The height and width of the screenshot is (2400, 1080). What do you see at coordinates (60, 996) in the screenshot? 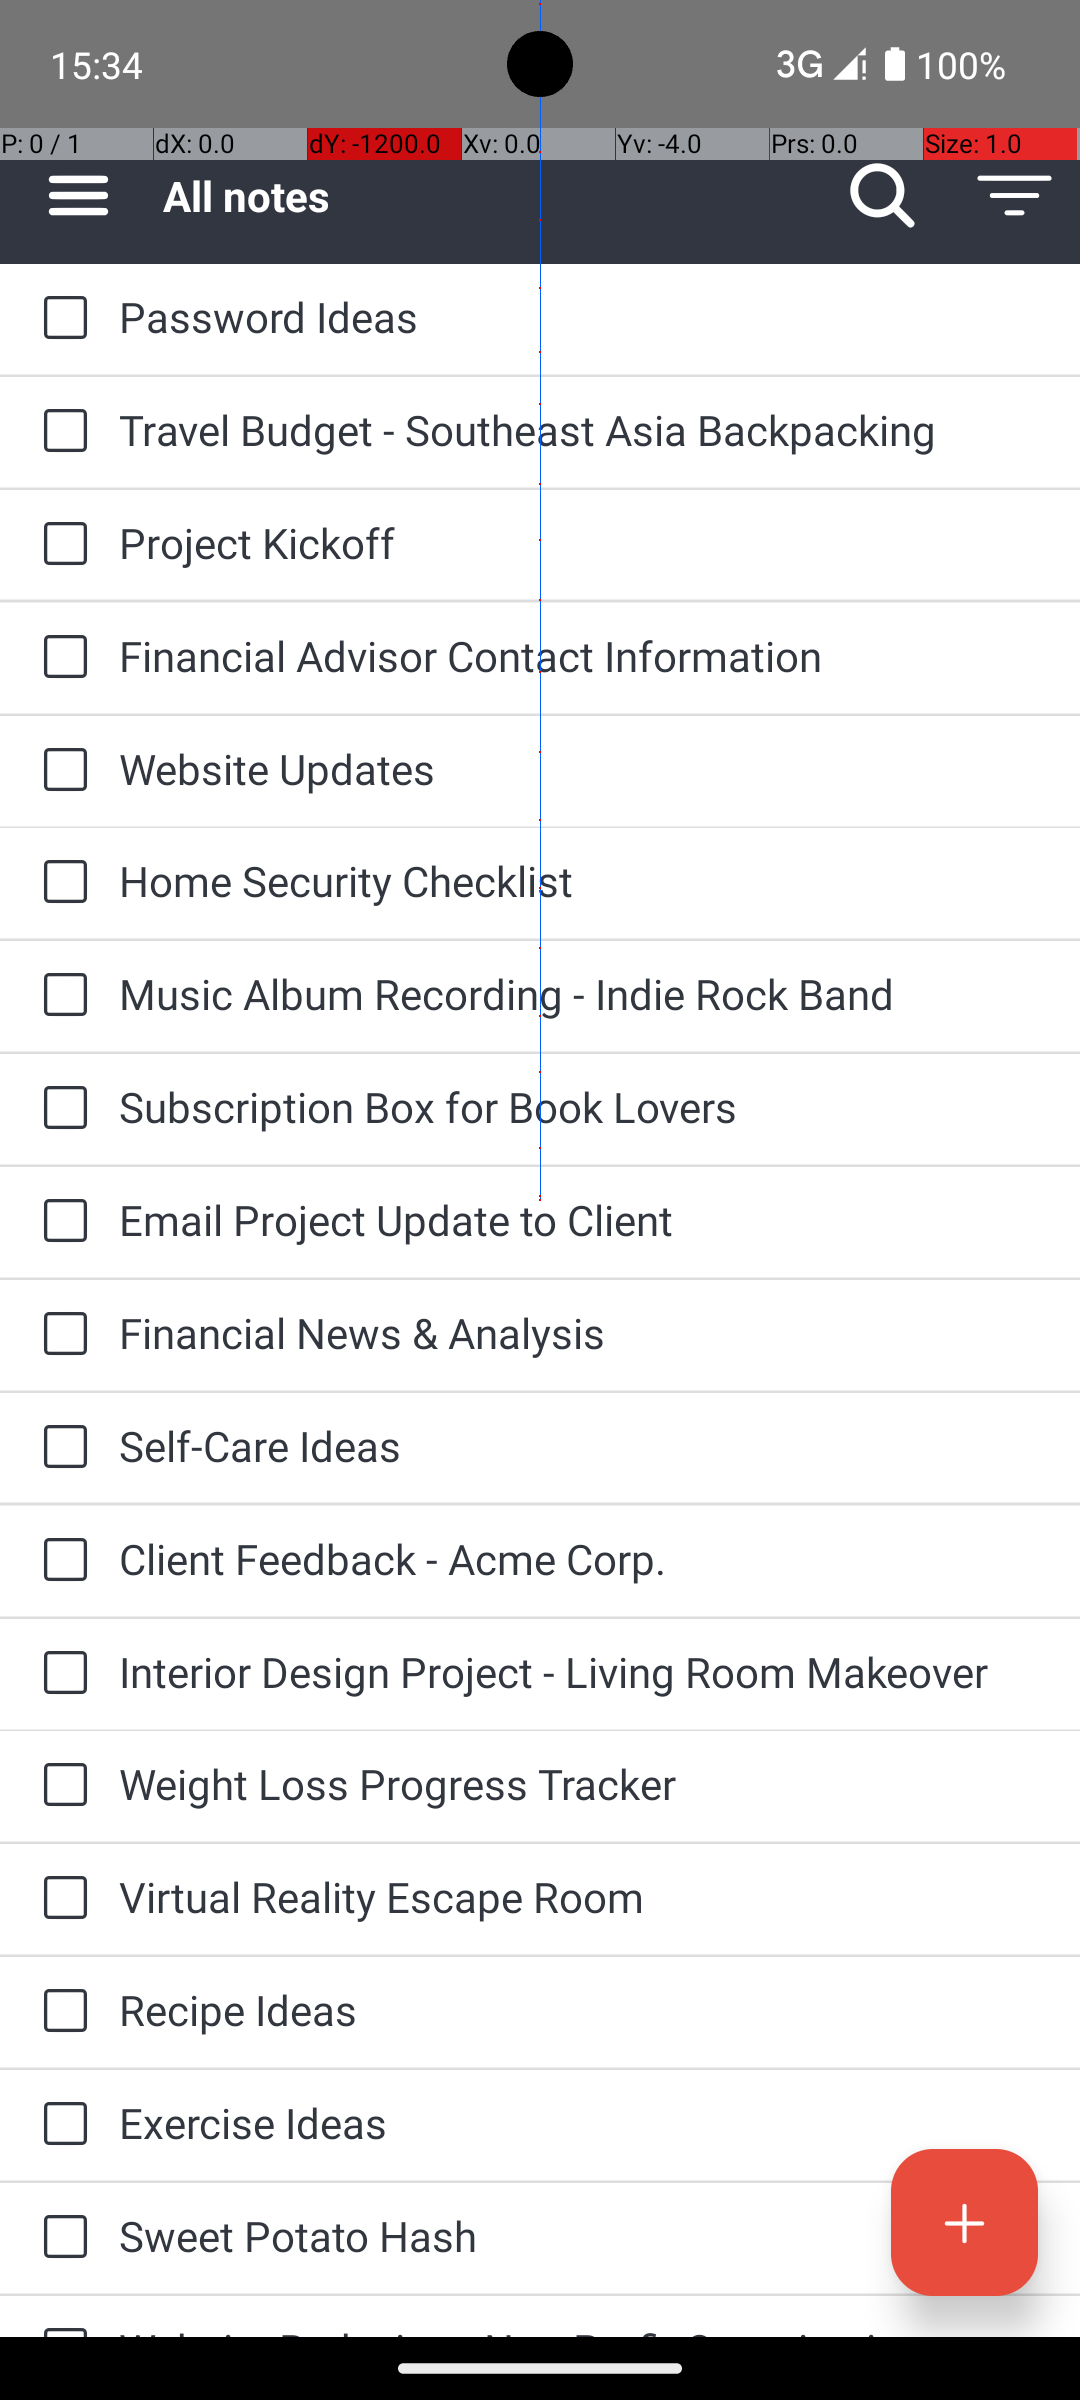
I see `to-do: Music Album Recording - Indie Rock Band` at bounding box center [60, 996].